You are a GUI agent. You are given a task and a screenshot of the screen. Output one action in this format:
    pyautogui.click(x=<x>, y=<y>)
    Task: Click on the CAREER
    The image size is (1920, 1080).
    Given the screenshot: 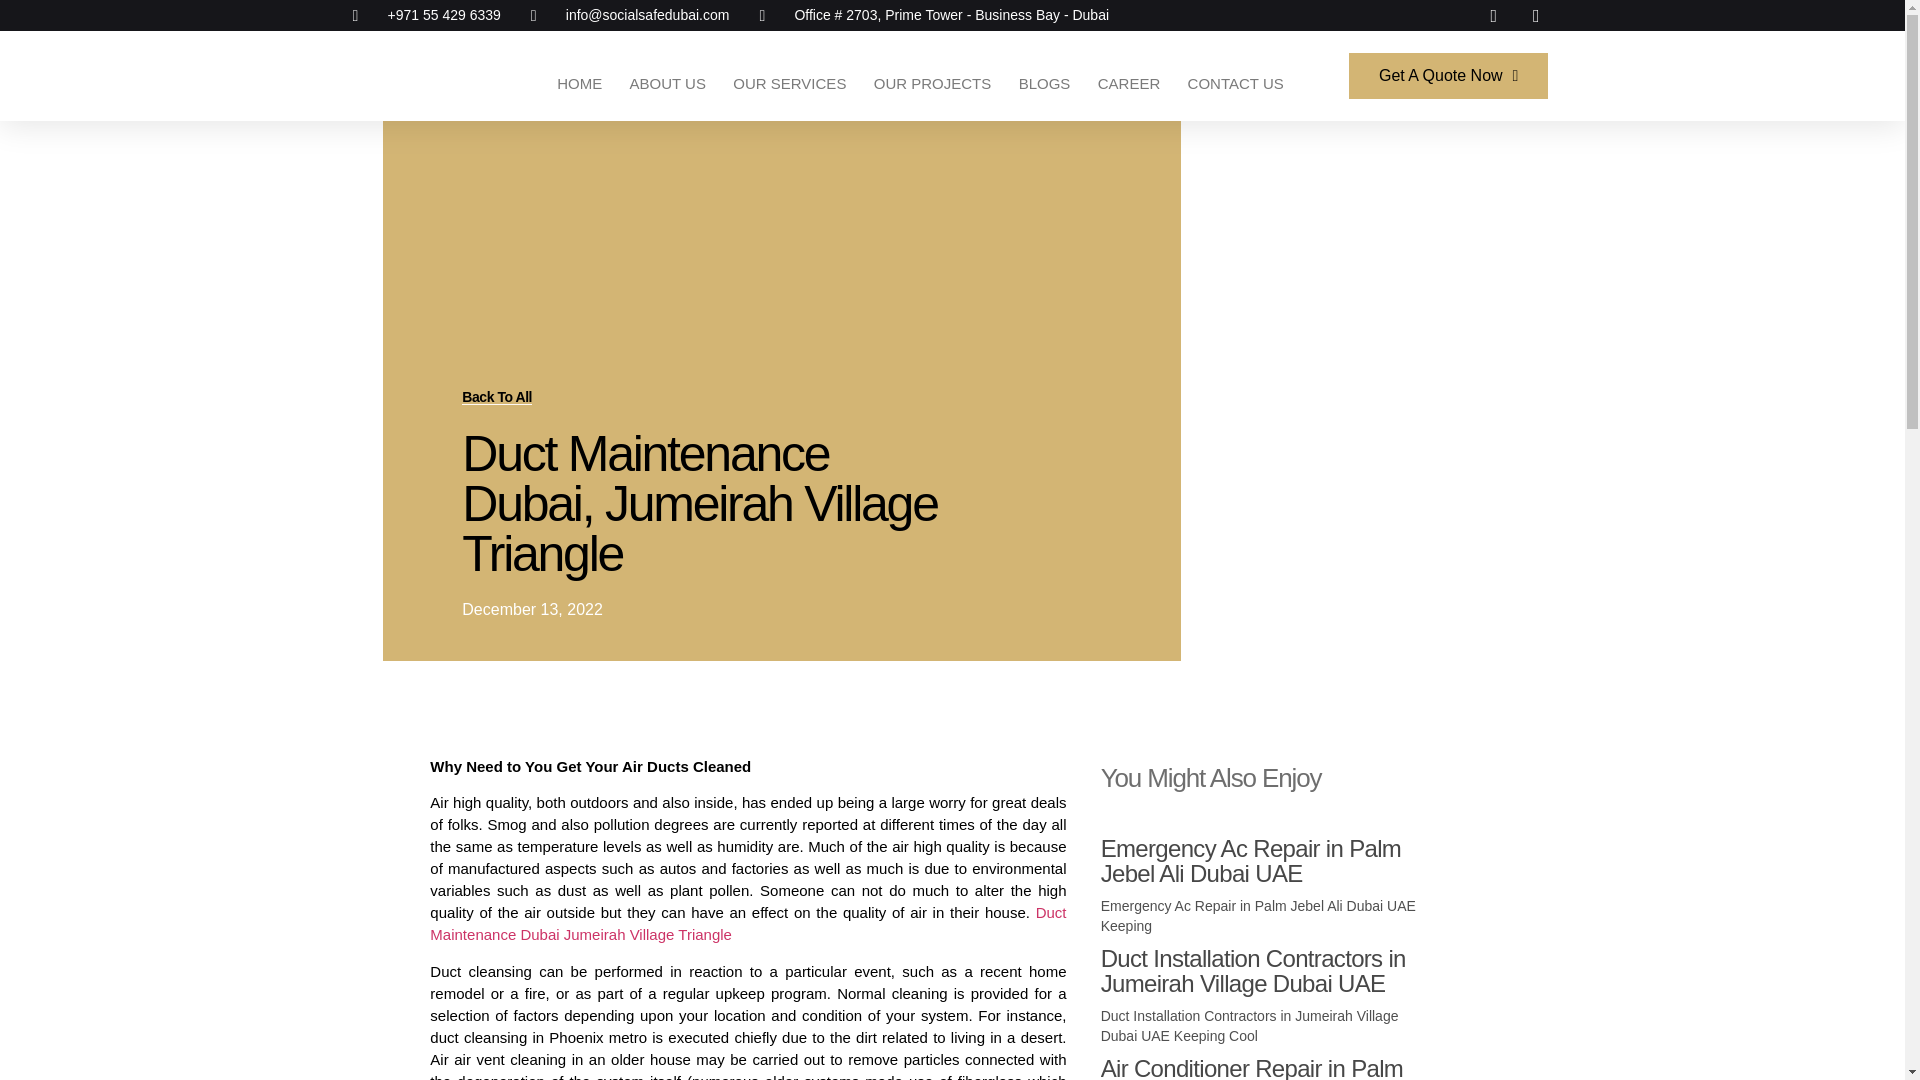 What is the action you would take?
    pyautogui.click(x=1128, y=83)
    